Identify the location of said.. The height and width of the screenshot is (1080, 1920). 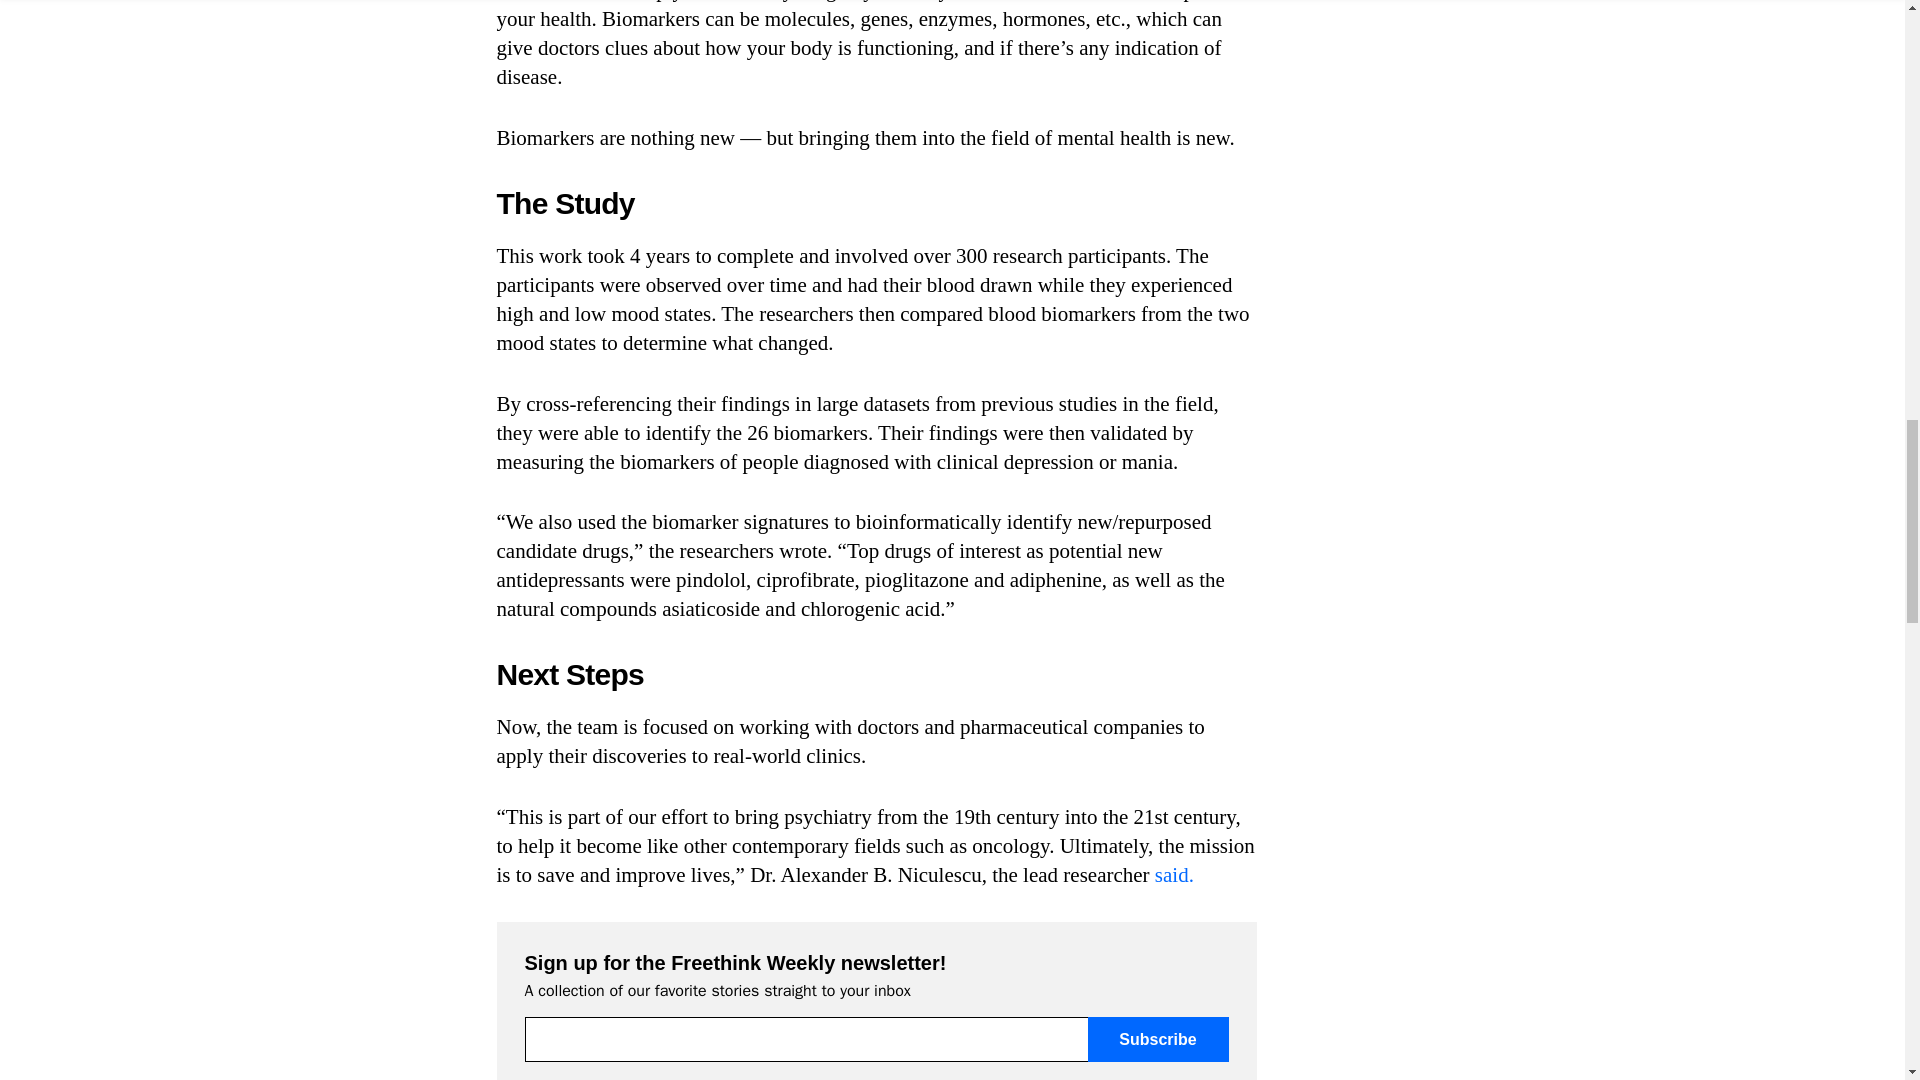
(1174, 874).